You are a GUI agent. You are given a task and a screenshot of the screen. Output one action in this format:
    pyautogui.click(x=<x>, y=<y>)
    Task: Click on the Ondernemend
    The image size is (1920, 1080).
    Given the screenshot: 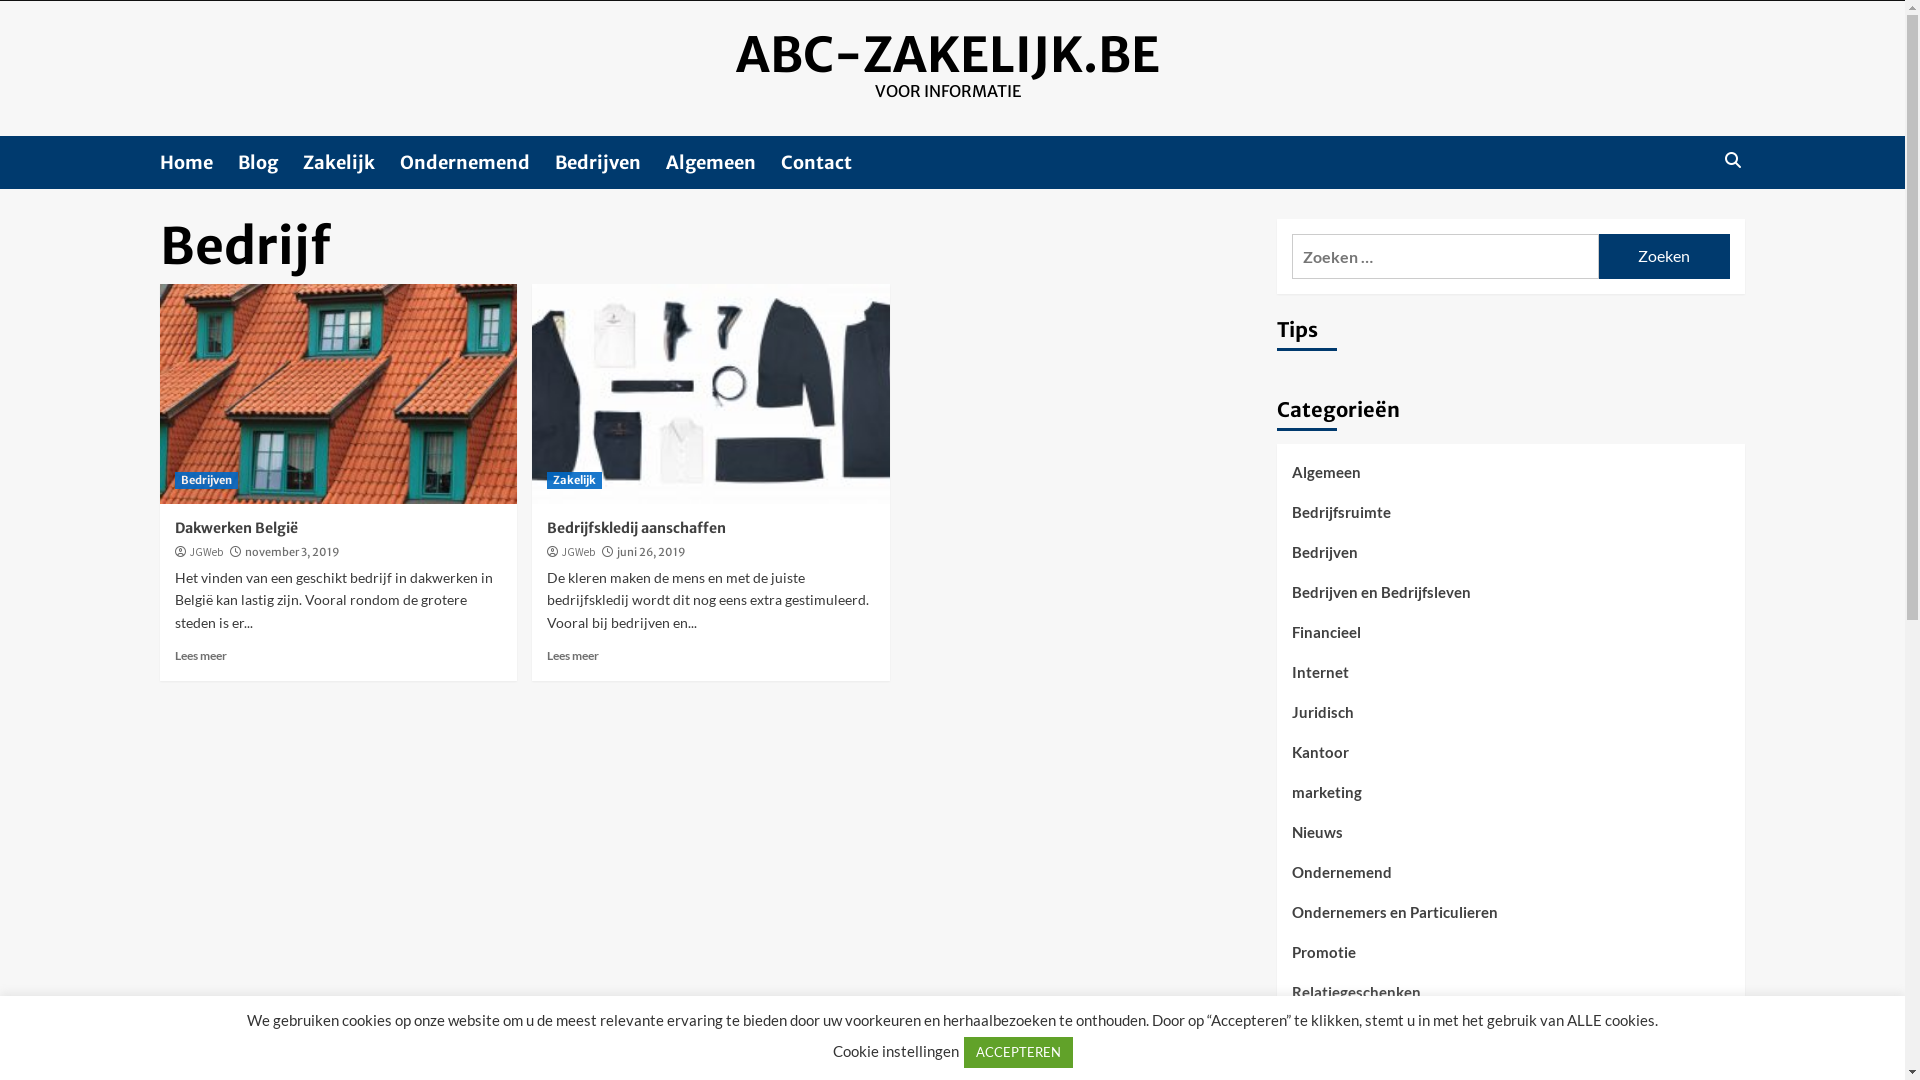 What is the action you would take?
    pyautogui.click(x=1342, y=880)
    